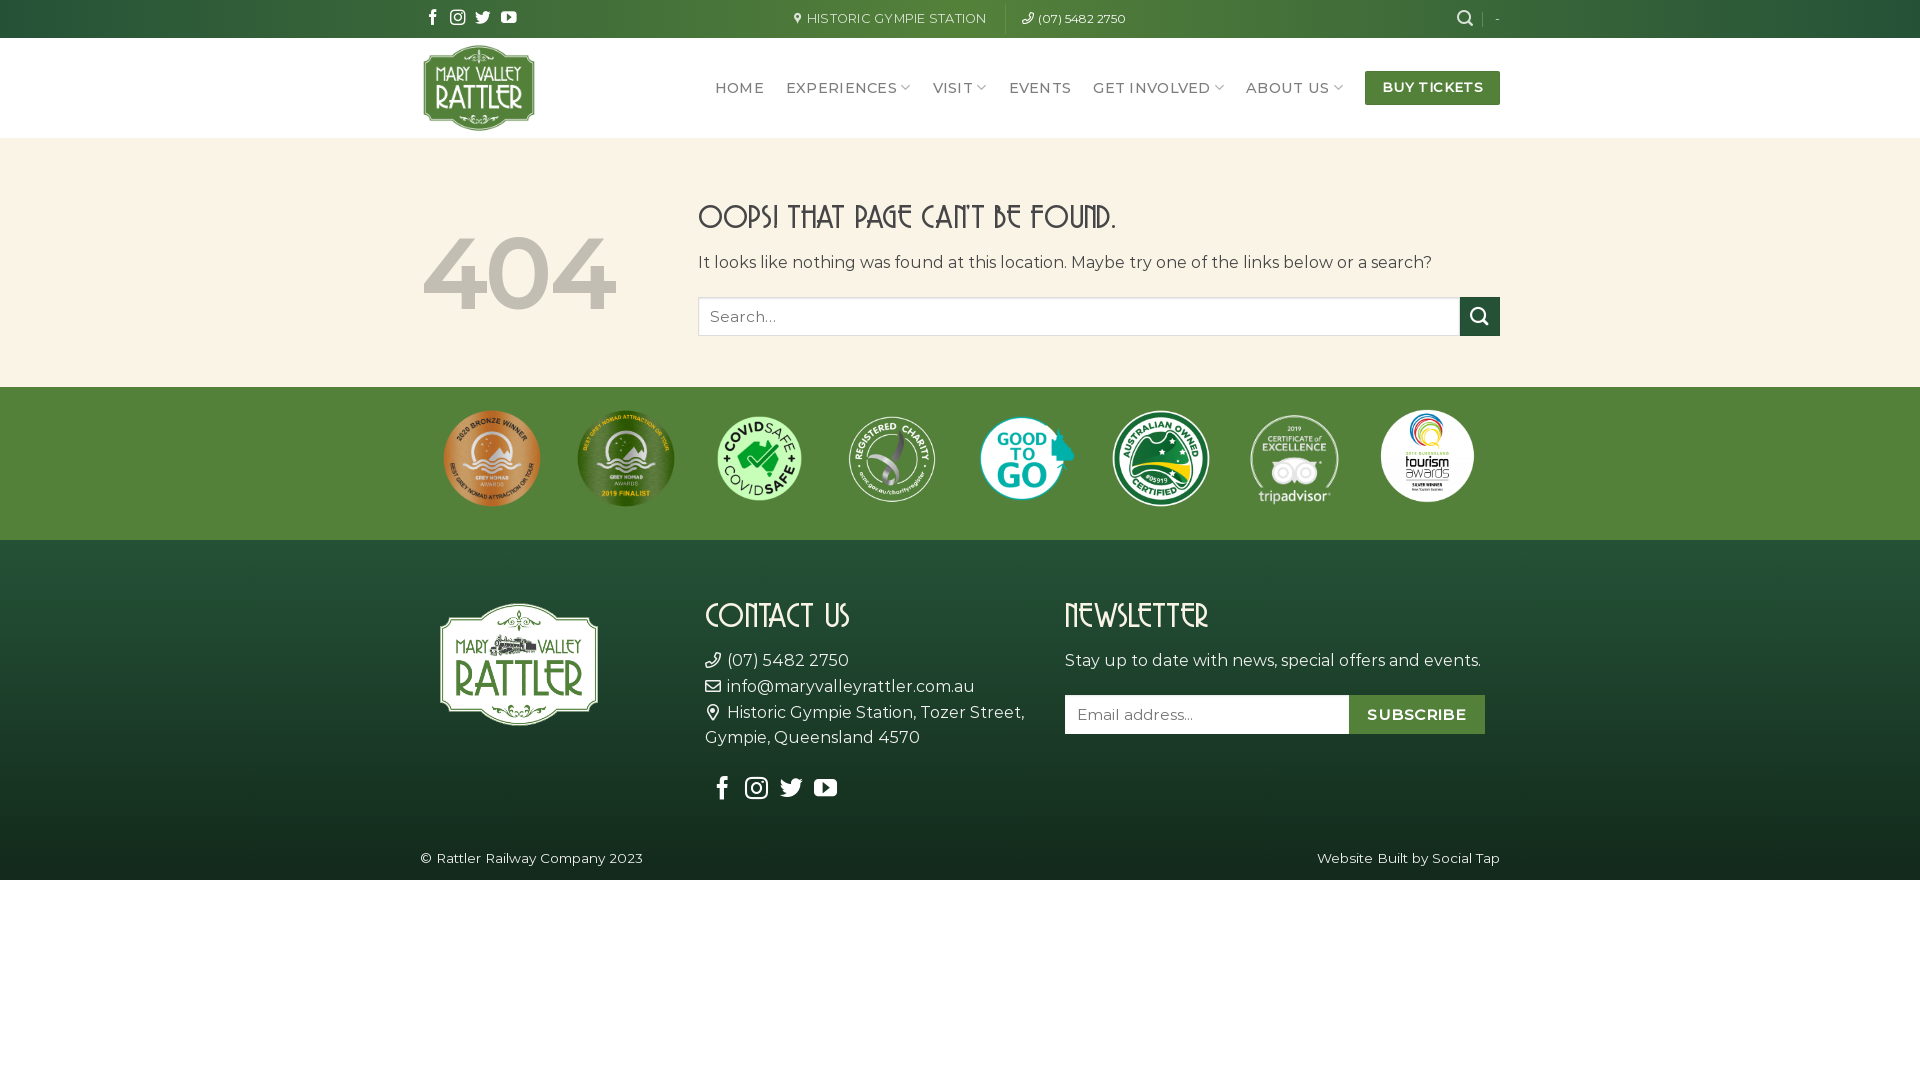 The height and width of the screenshot is (1080, 1920). I want to click on EVENTS, so click(1040, 88).